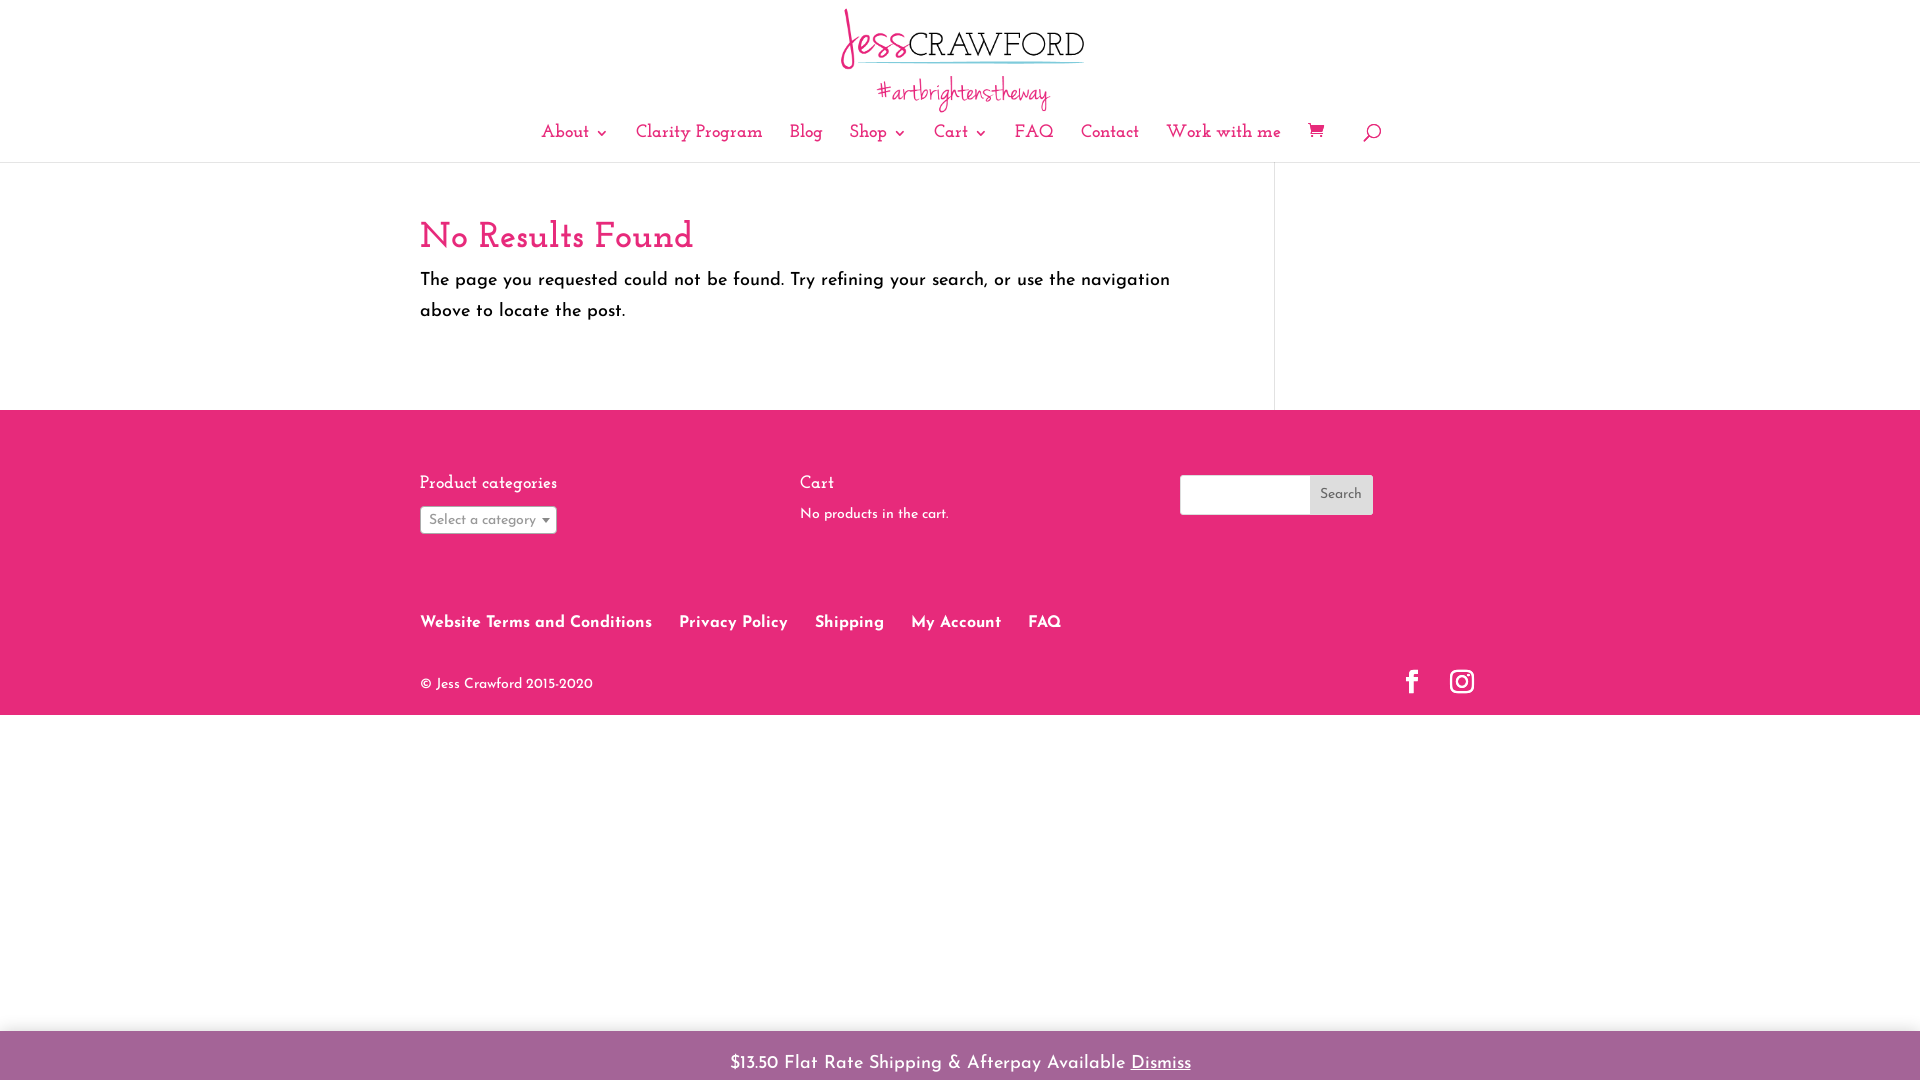  What do you see at coordinates (734, 623) in the screenshot?
I see `Privacy Policy` at bounding box center [734, 623].